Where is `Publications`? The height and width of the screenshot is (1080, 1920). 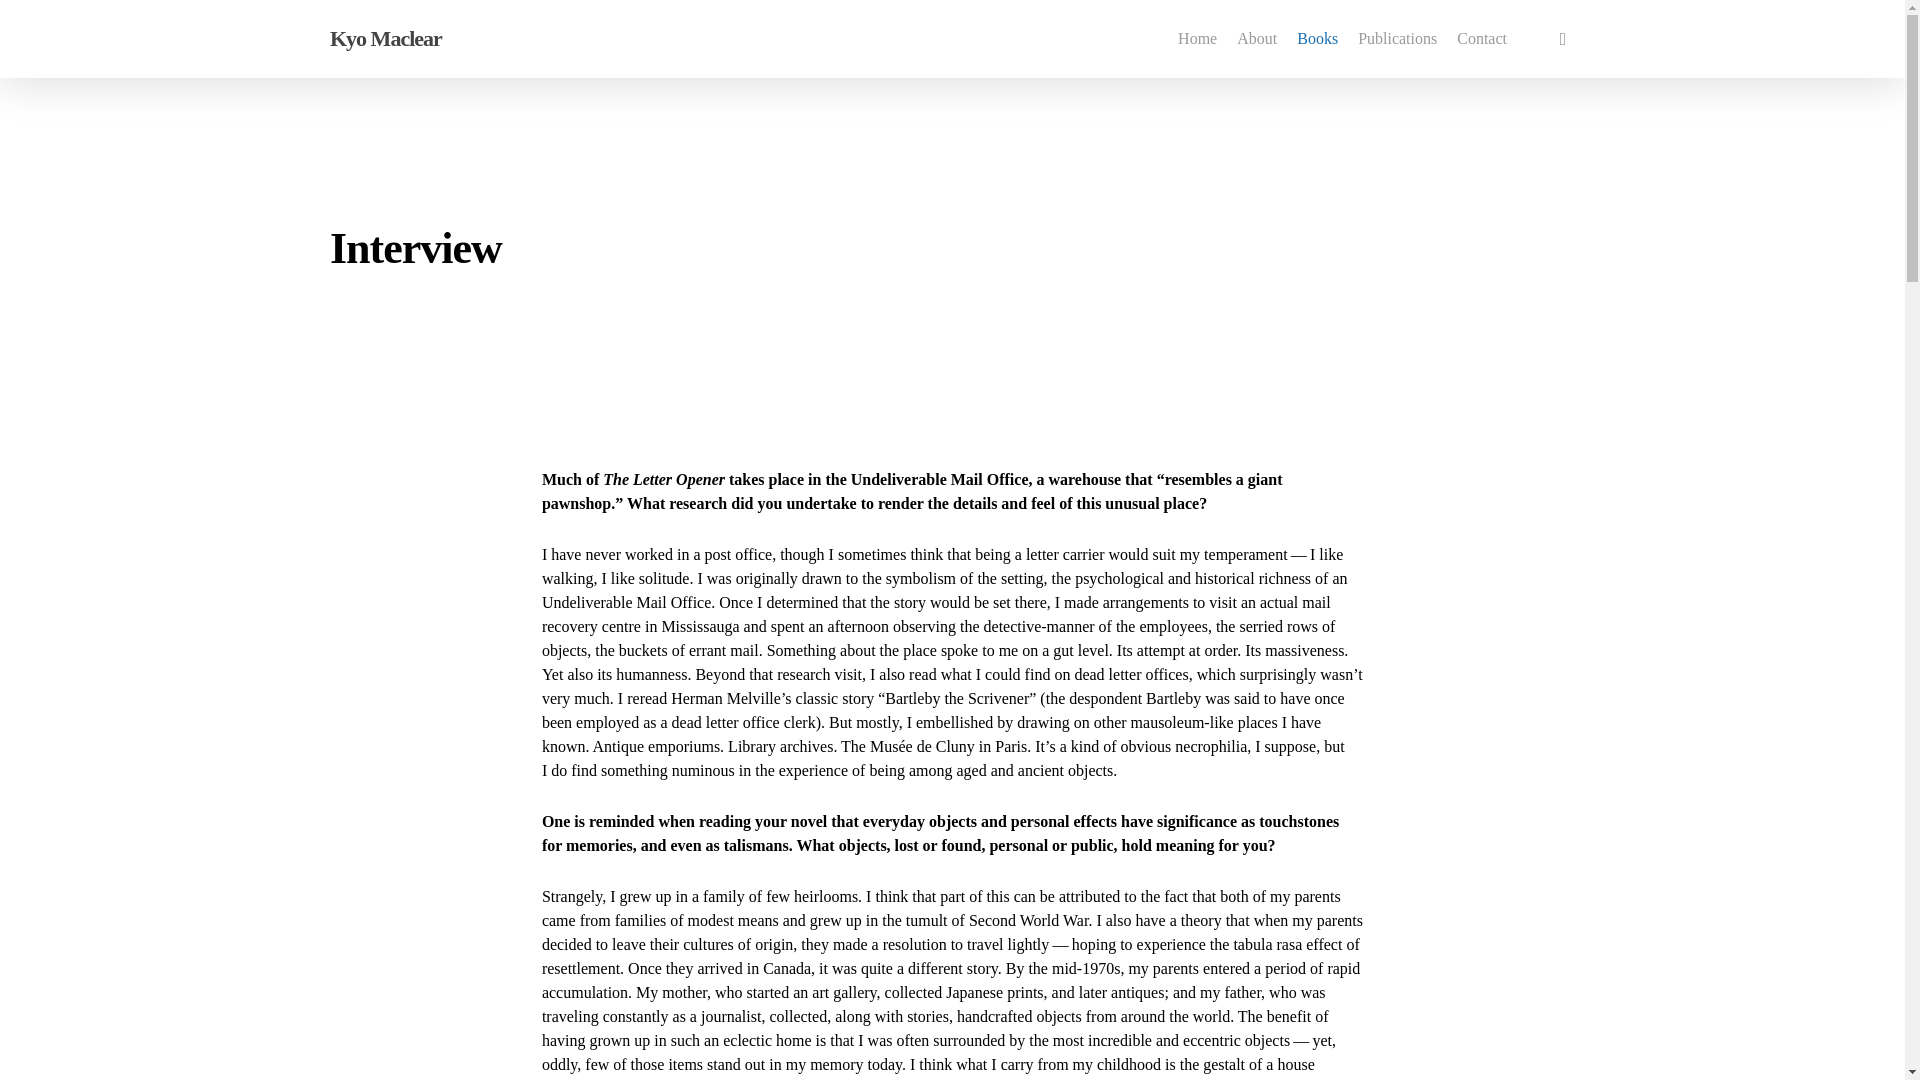 Publications is located at coordinates (1397, 39).